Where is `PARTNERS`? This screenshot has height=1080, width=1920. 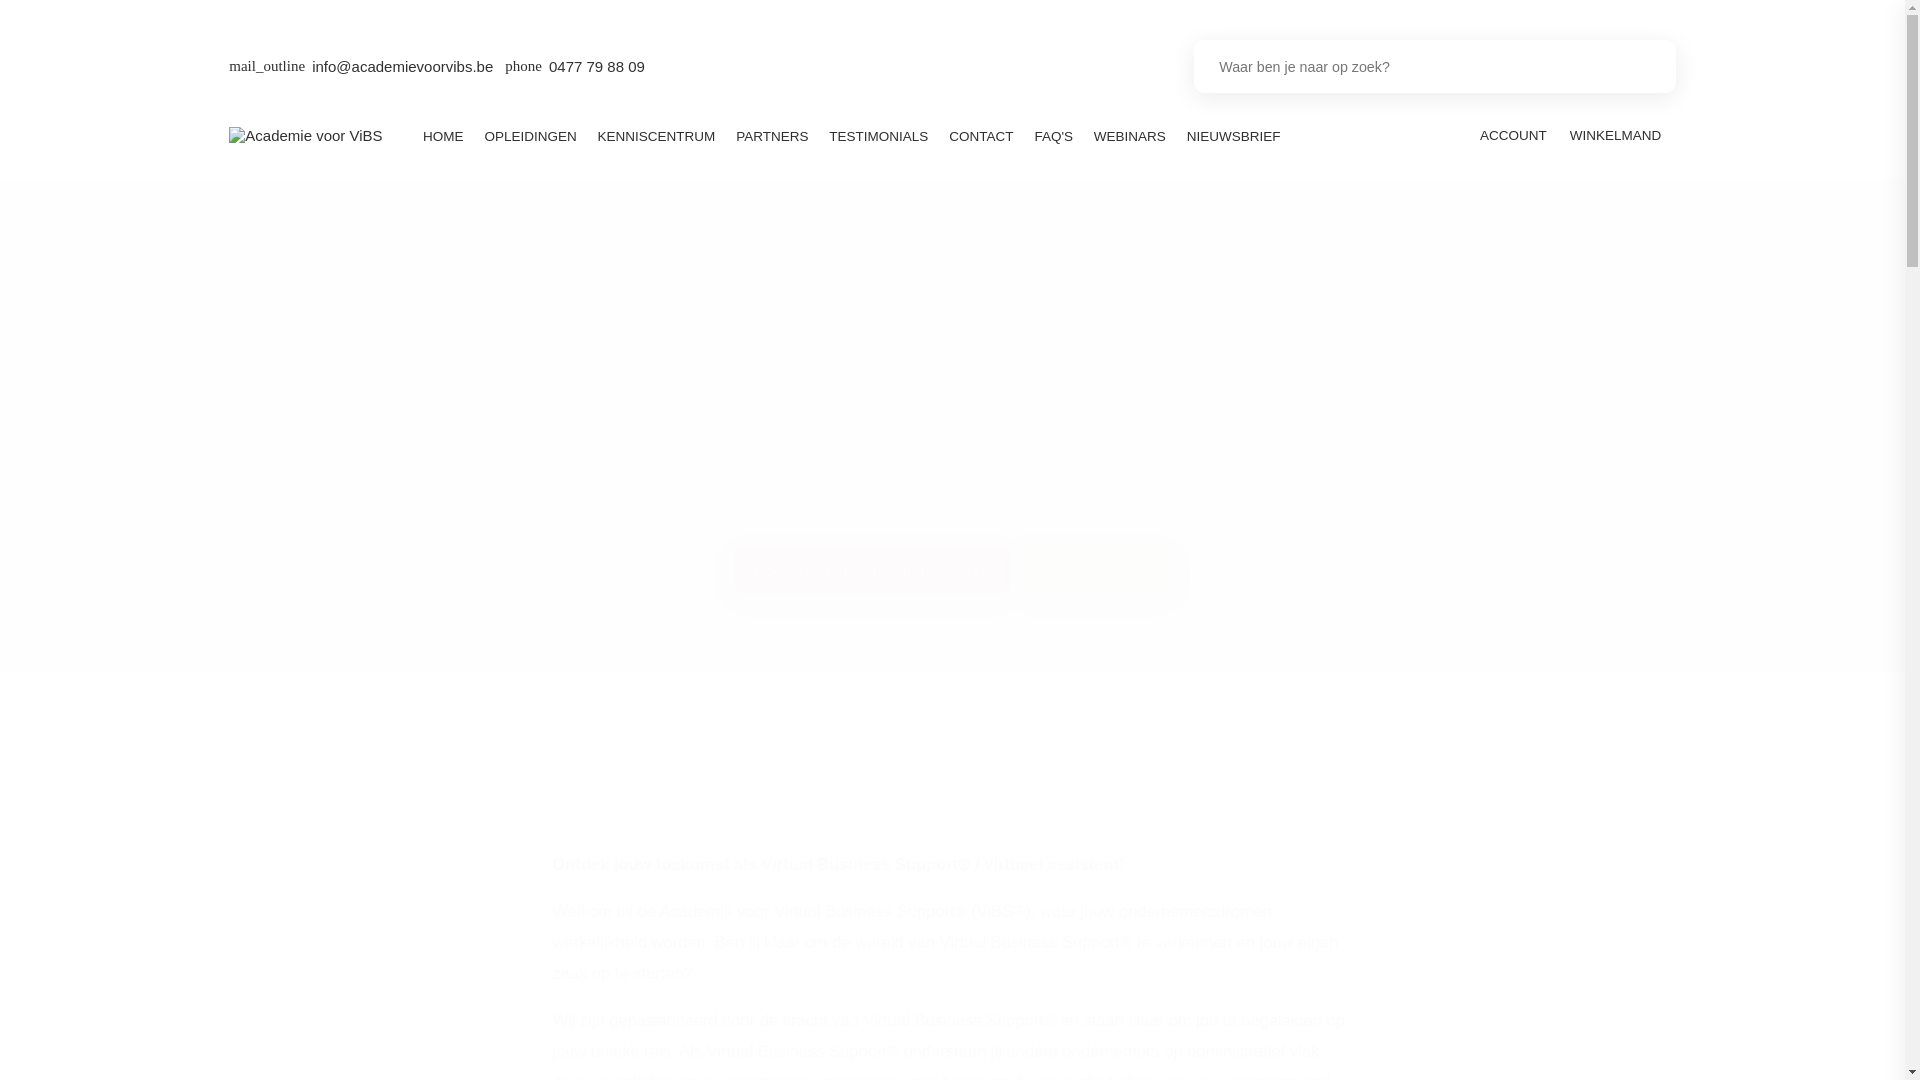
PARTNERS is located at coordinates (772, 136).